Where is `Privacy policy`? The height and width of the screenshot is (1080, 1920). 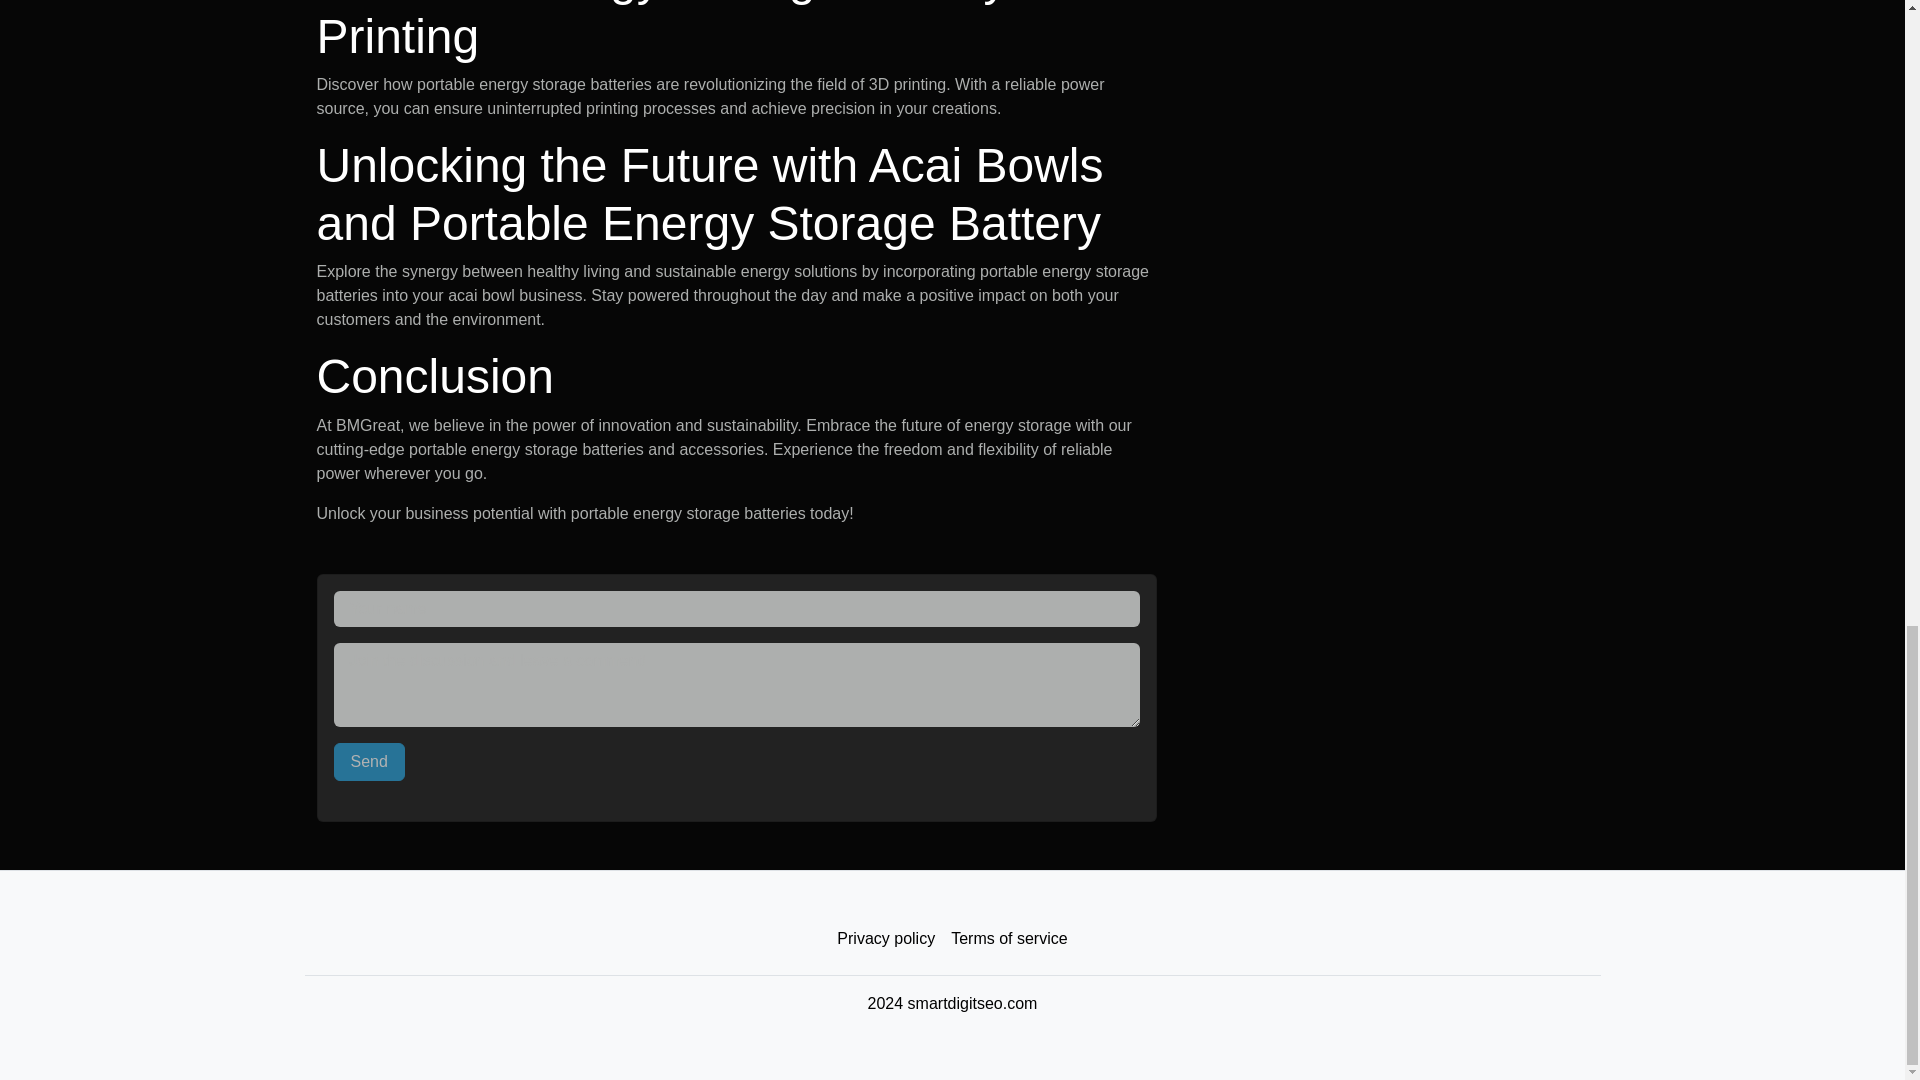
Privacy policy is located at coordinates (886, 939).